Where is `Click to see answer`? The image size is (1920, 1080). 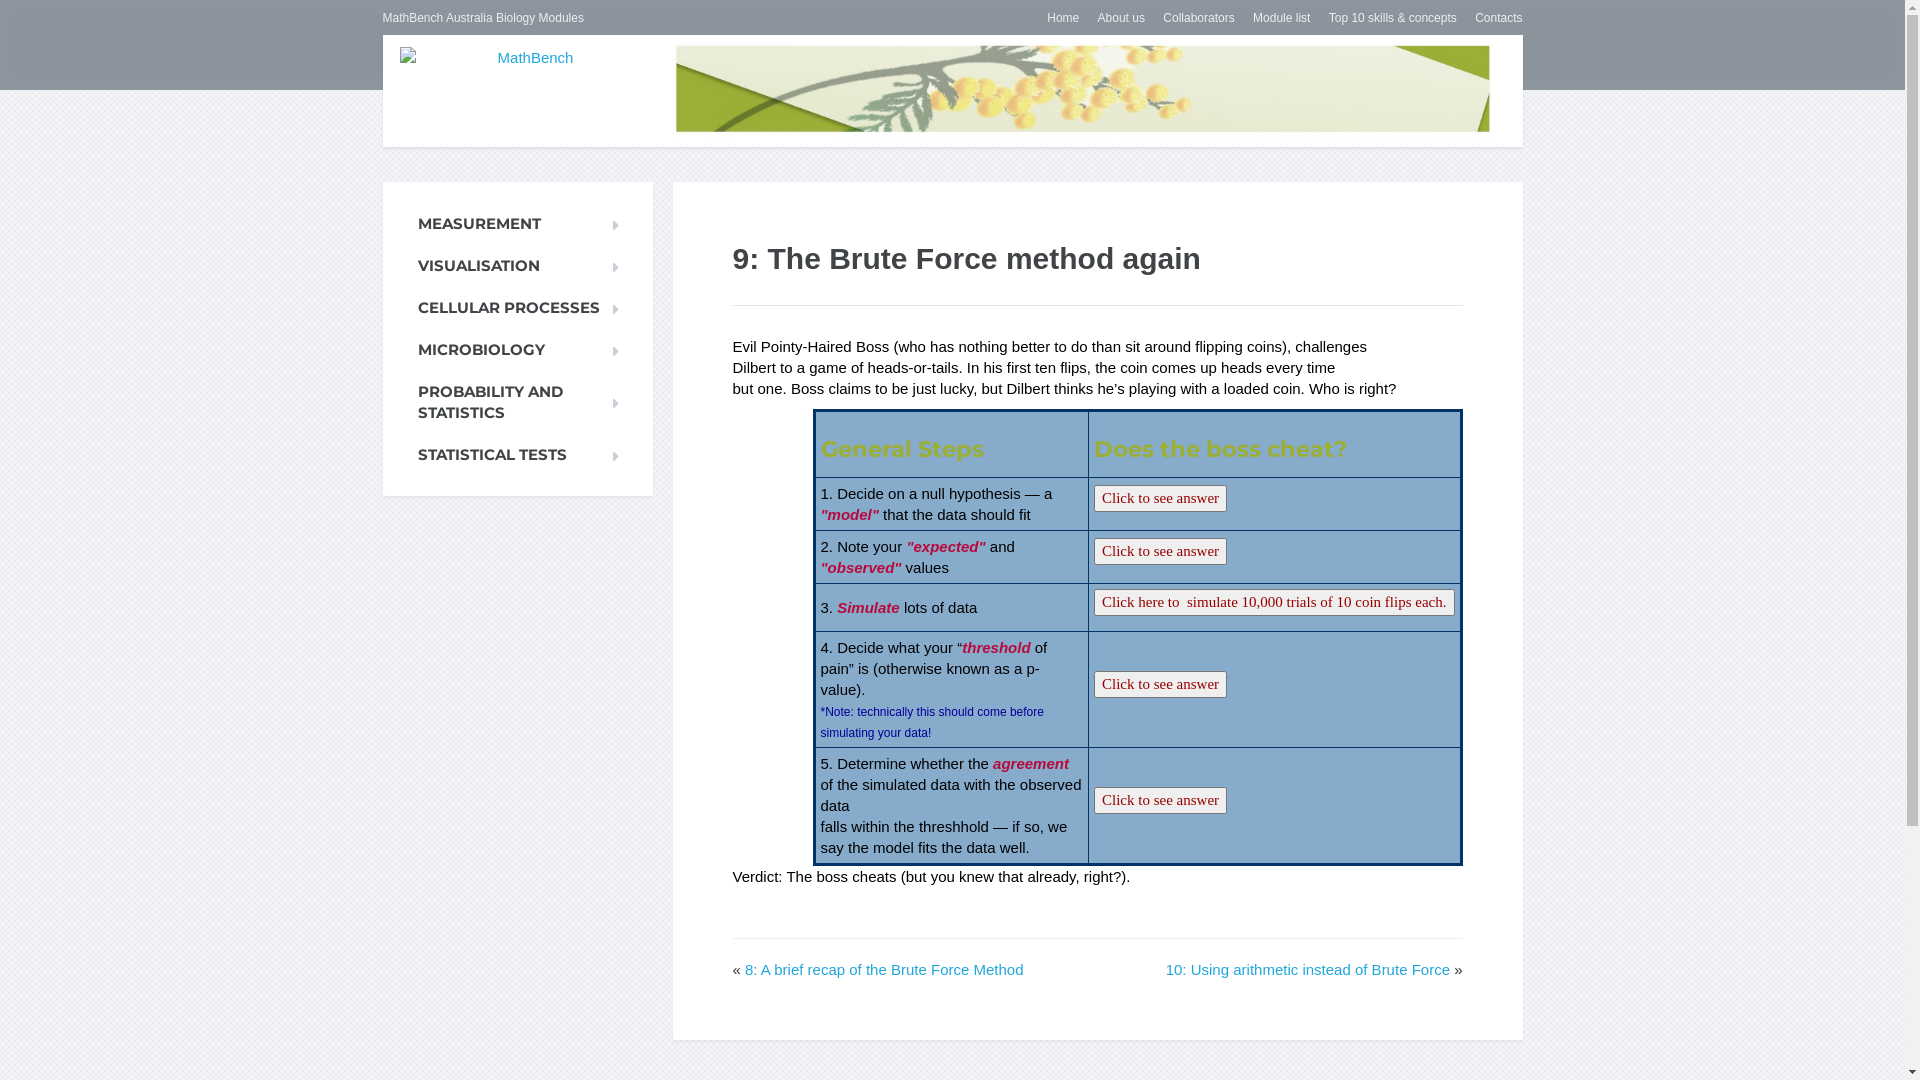 Click to see answer is located at coordinates (1160, 498).